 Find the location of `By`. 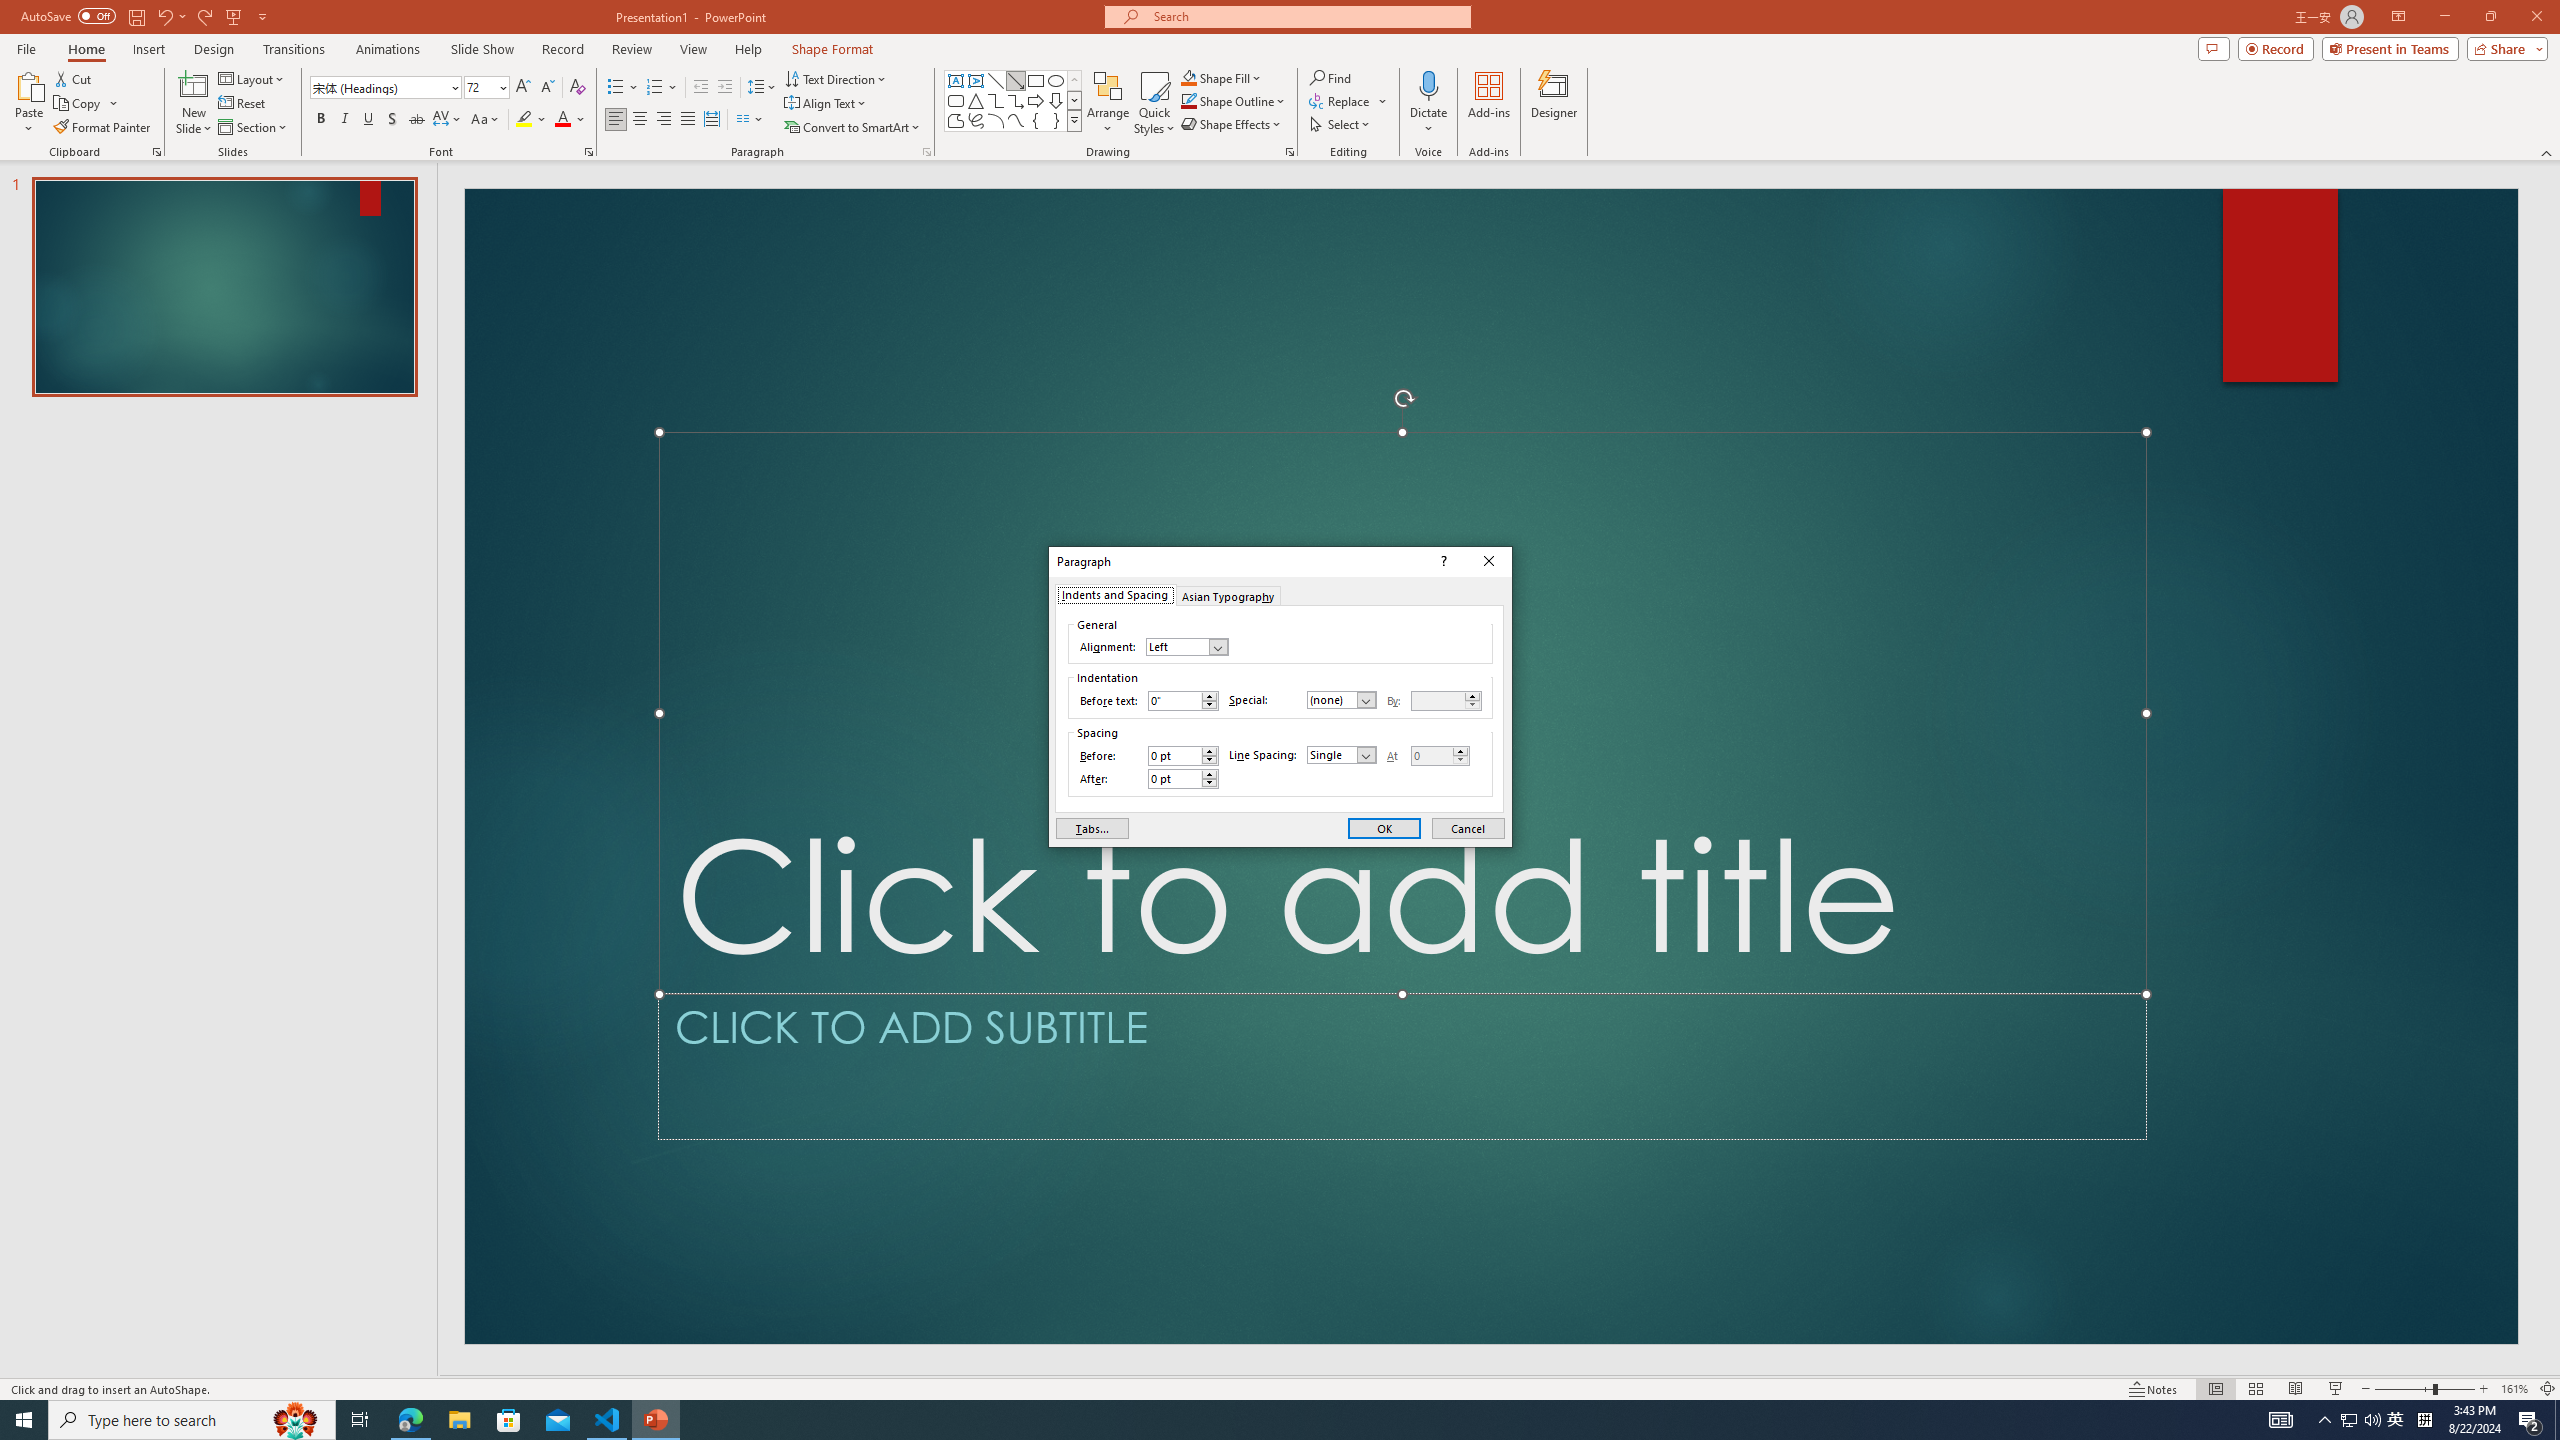

By is located at coordinates (1438, 700).